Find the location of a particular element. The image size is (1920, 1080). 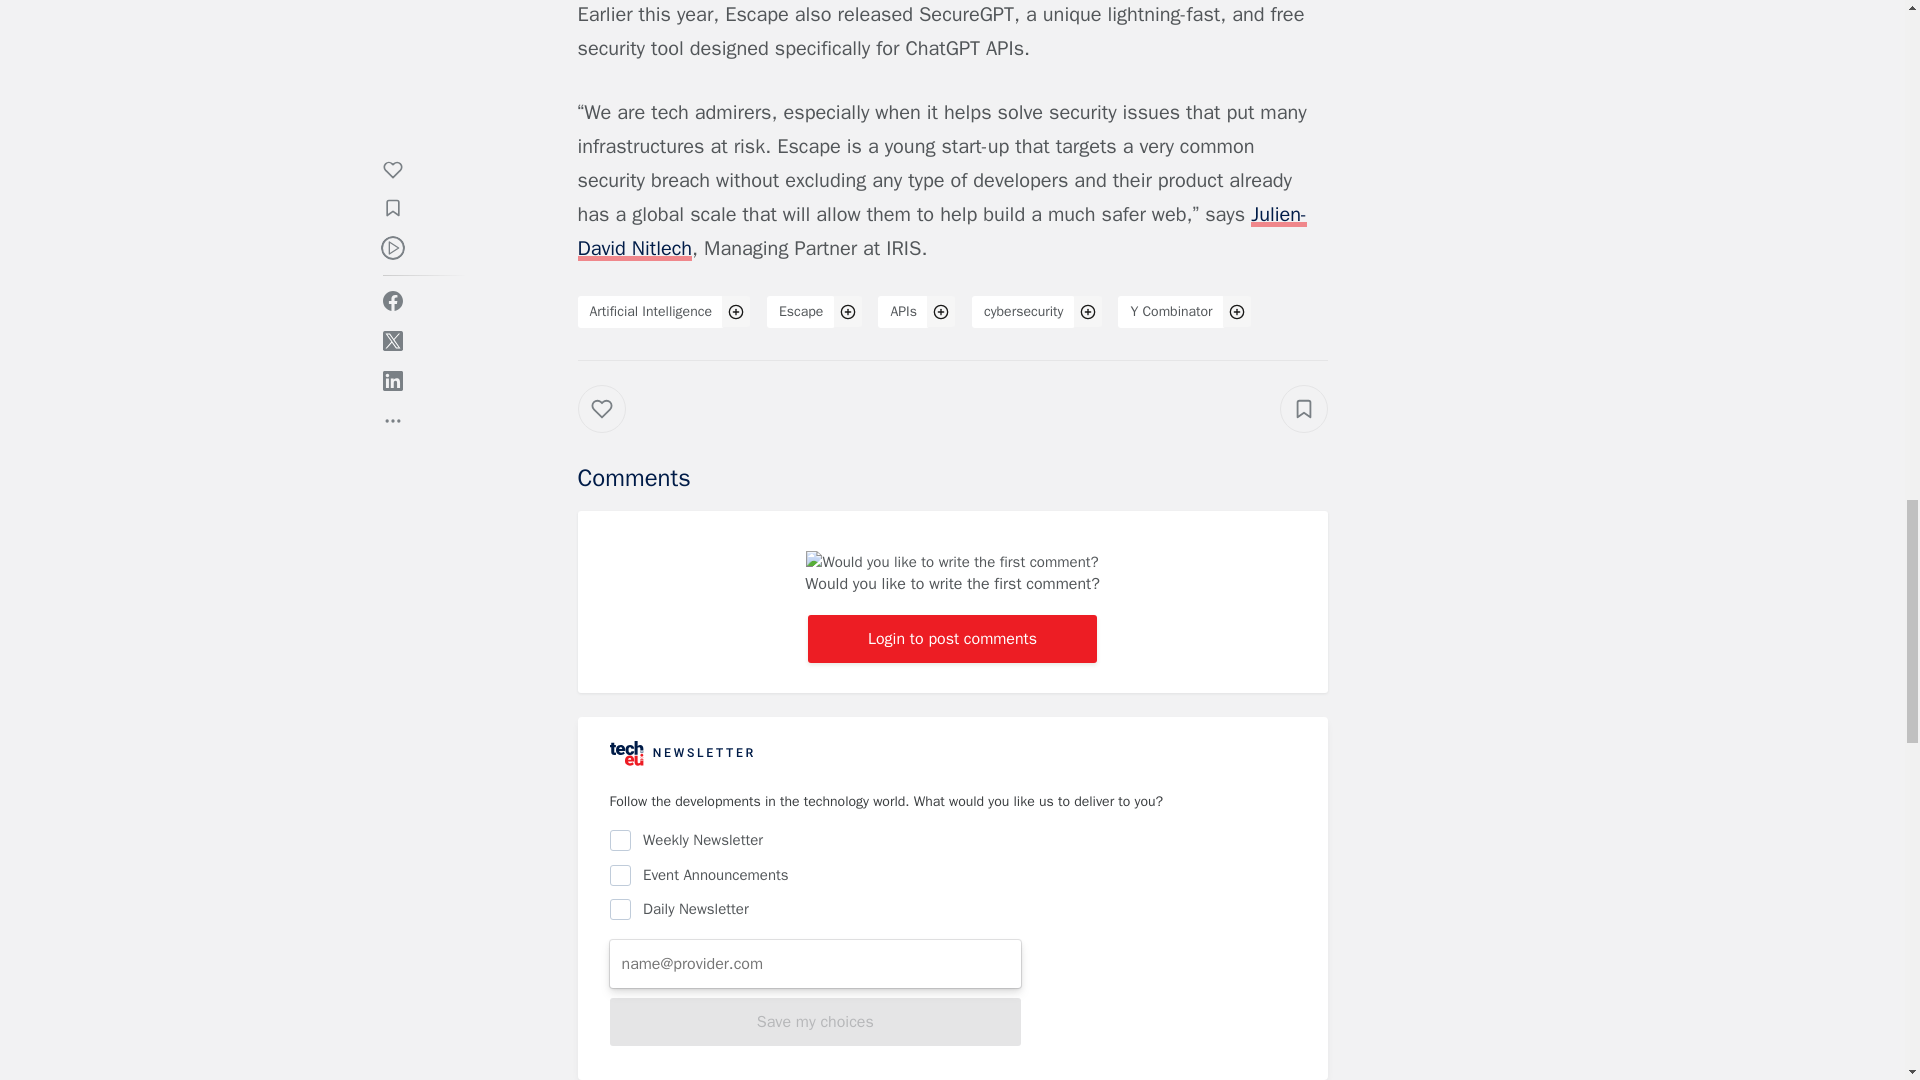

Add to collection is located at coordinates (1304, 408).